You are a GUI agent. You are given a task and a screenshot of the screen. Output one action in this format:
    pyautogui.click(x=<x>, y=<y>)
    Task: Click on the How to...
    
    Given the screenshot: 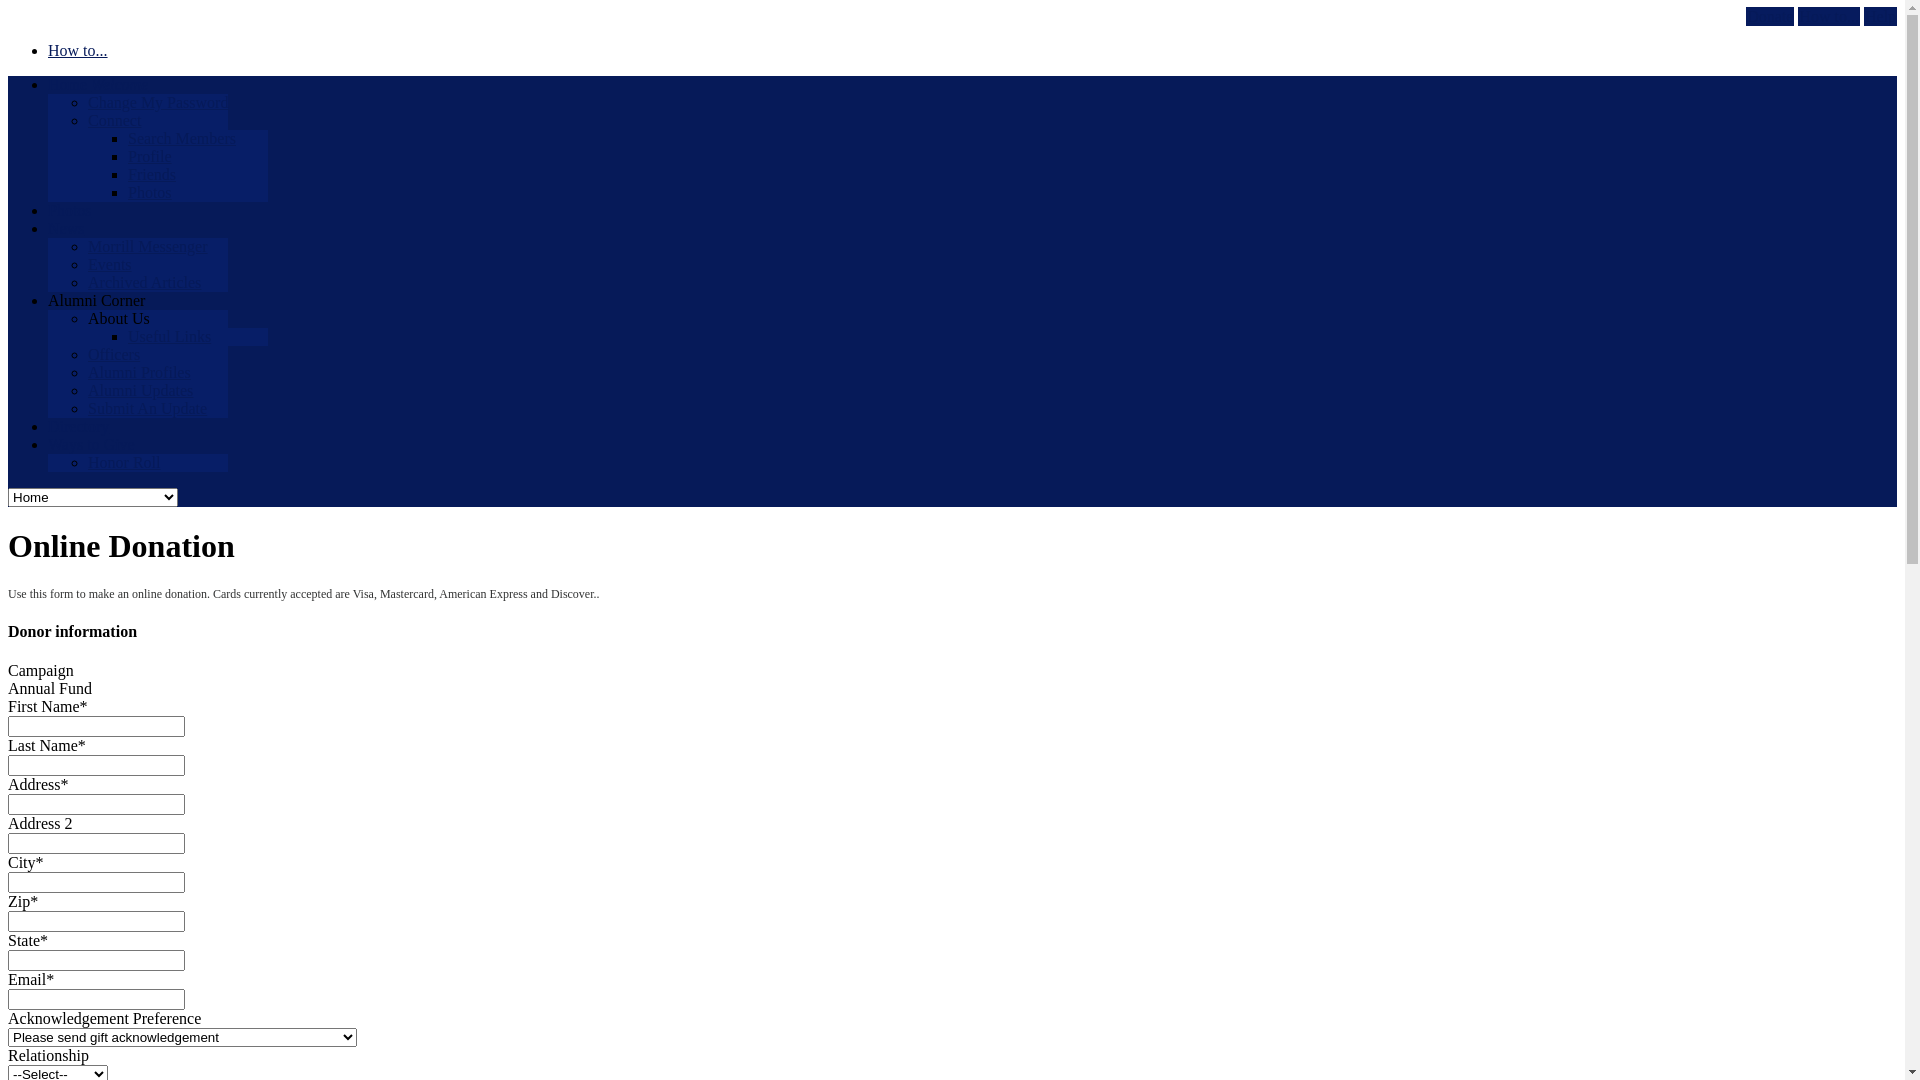 What is the action you would take?
    pyautogui.click(x=78, y=50)
    